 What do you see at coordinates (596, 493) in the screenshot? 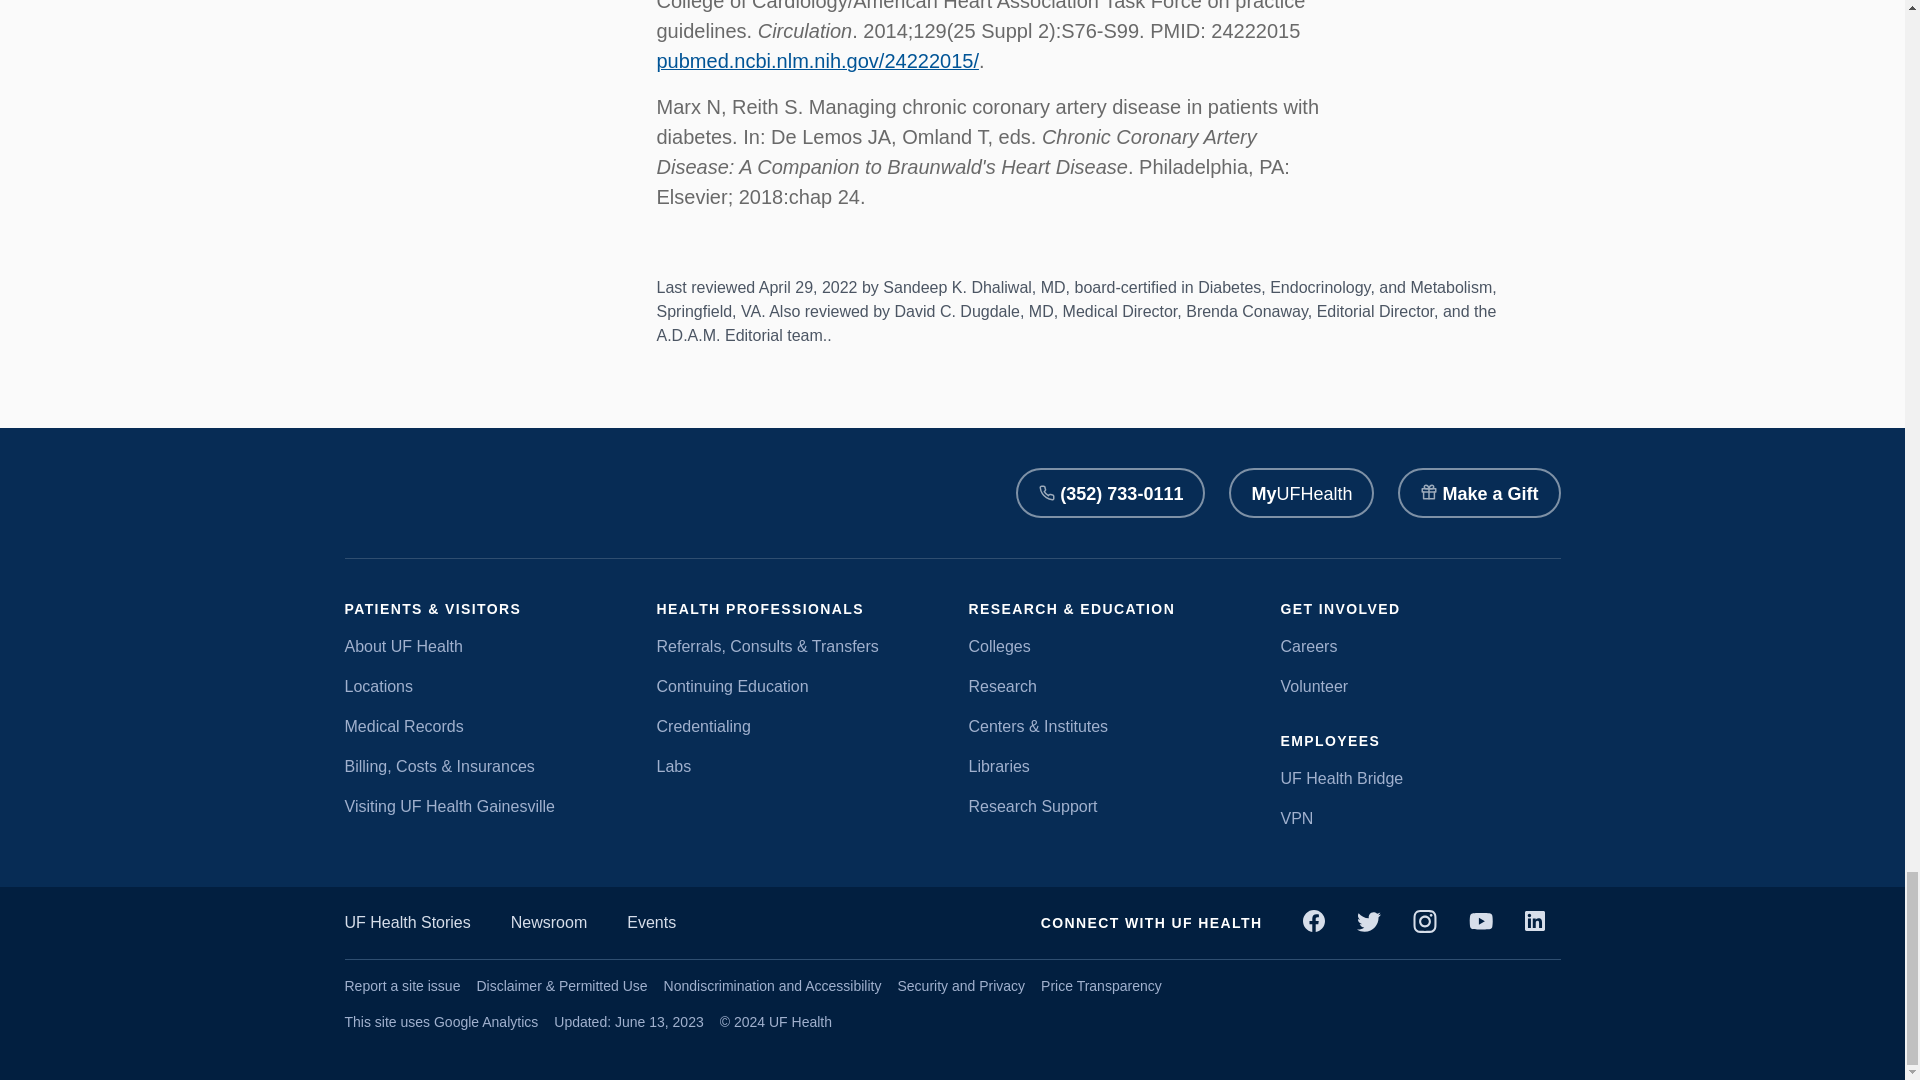
I see `University of Florida` at bounding box center [596, 493].